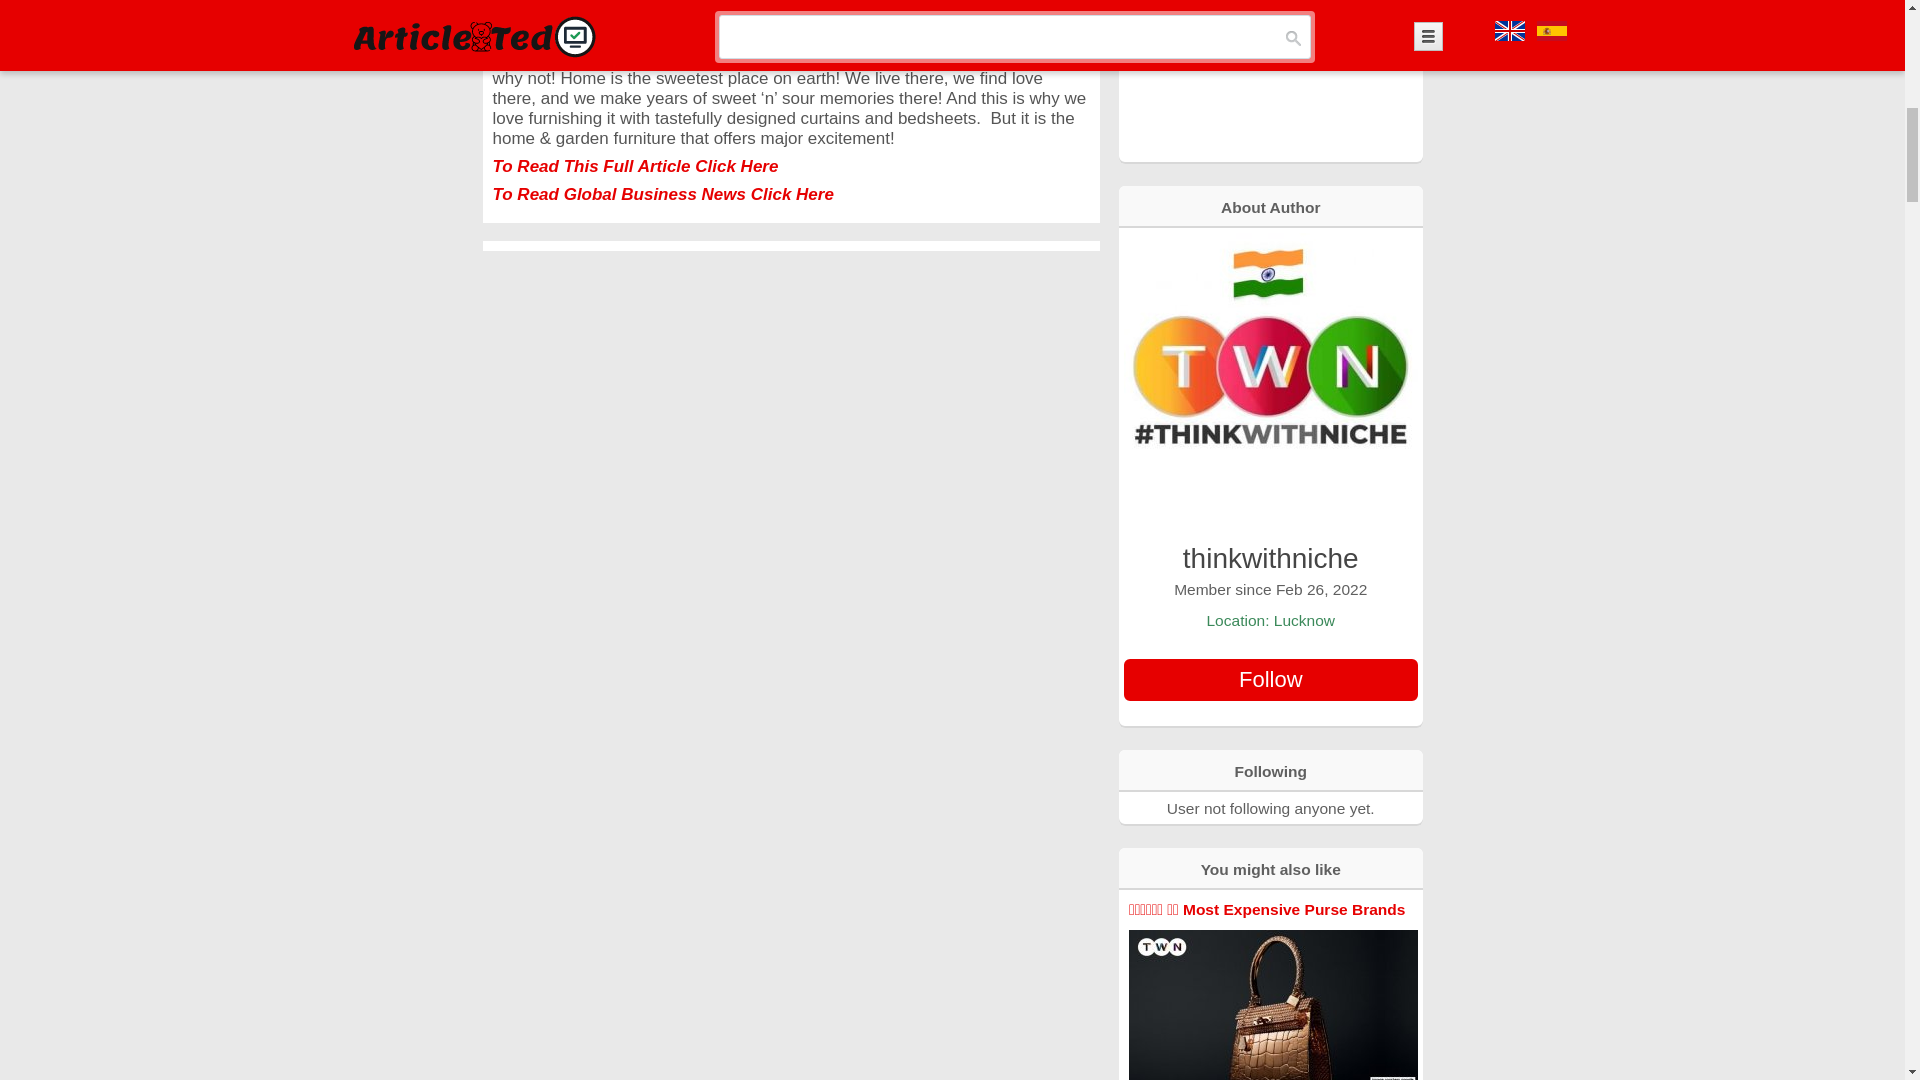  What do you see at coordinates (662, 194) in the screenshot?
I see `To Read Global Business News Click Here` at bounding box center [662, 194].